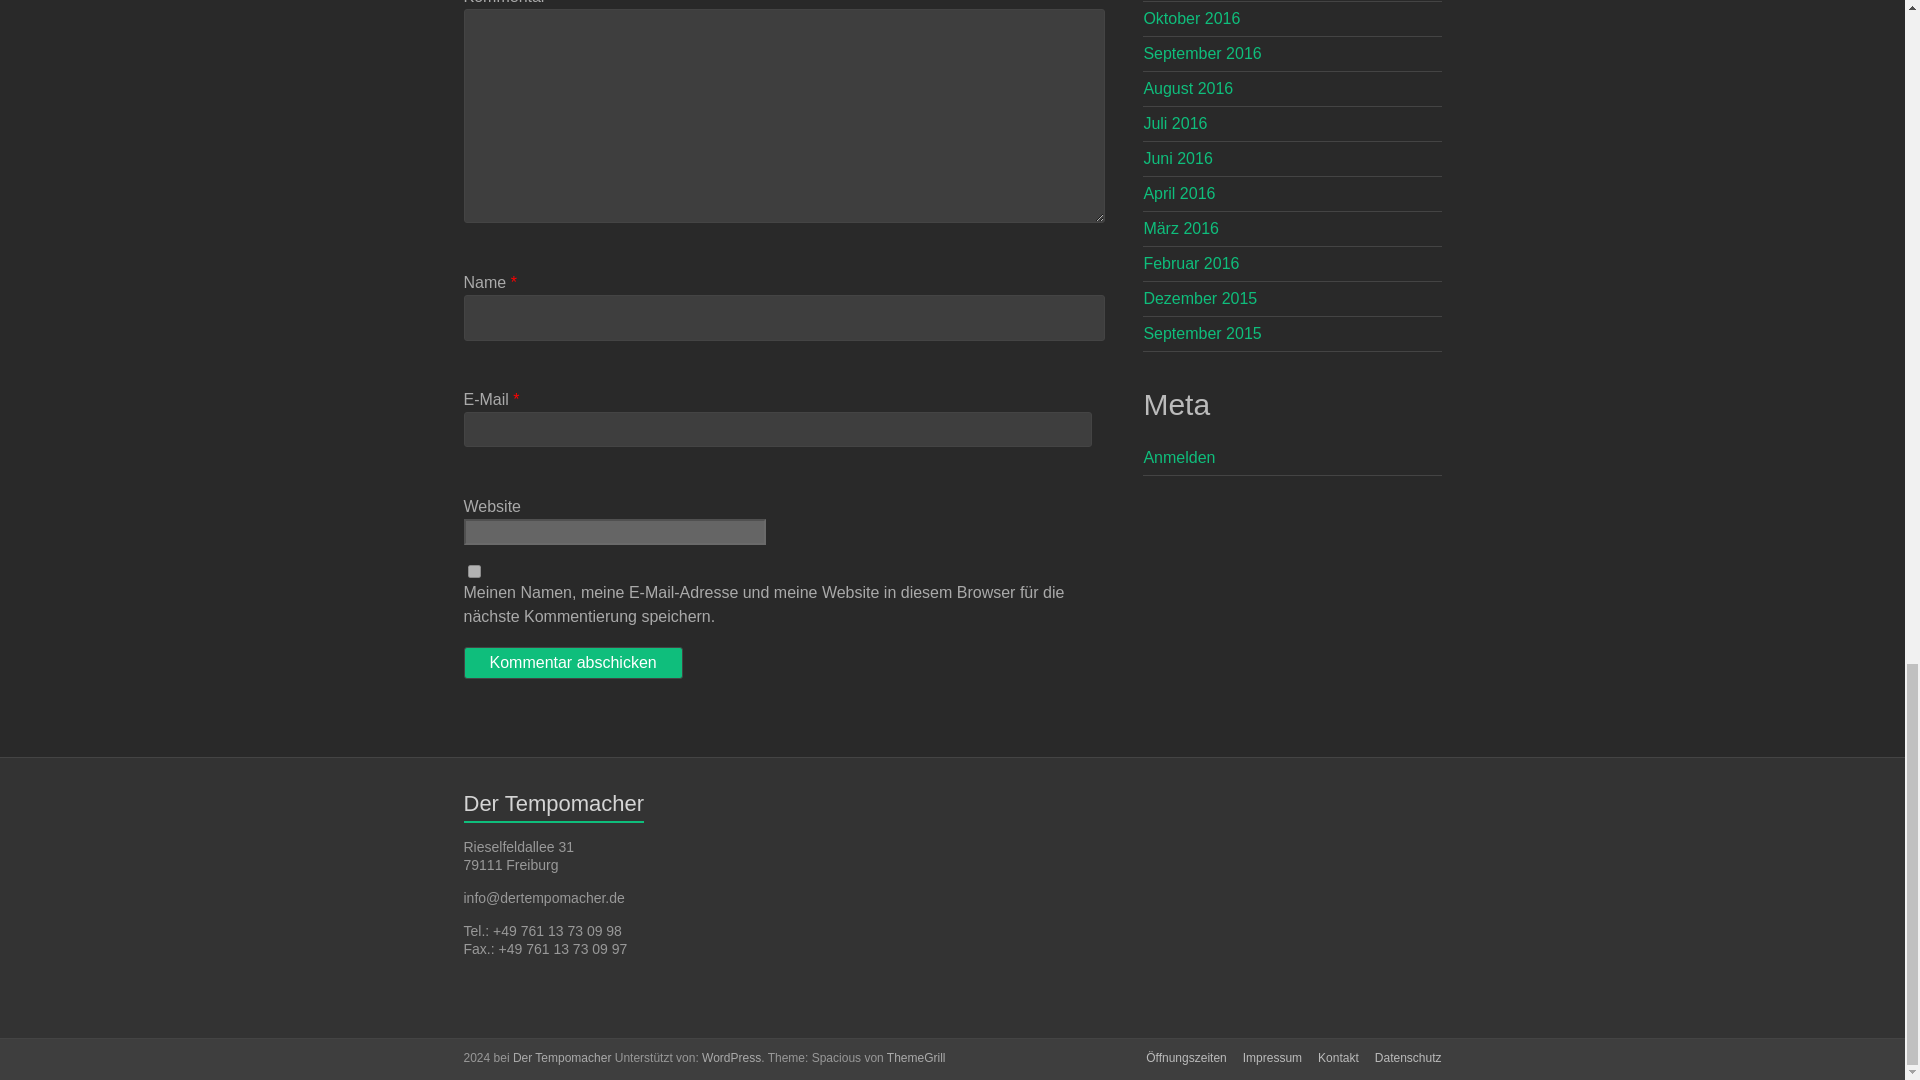 This screenshot has width=1920, height=1080. Describe the element at coordinates (731, 1057) in the screenshot. I see `WordPress` at that location.